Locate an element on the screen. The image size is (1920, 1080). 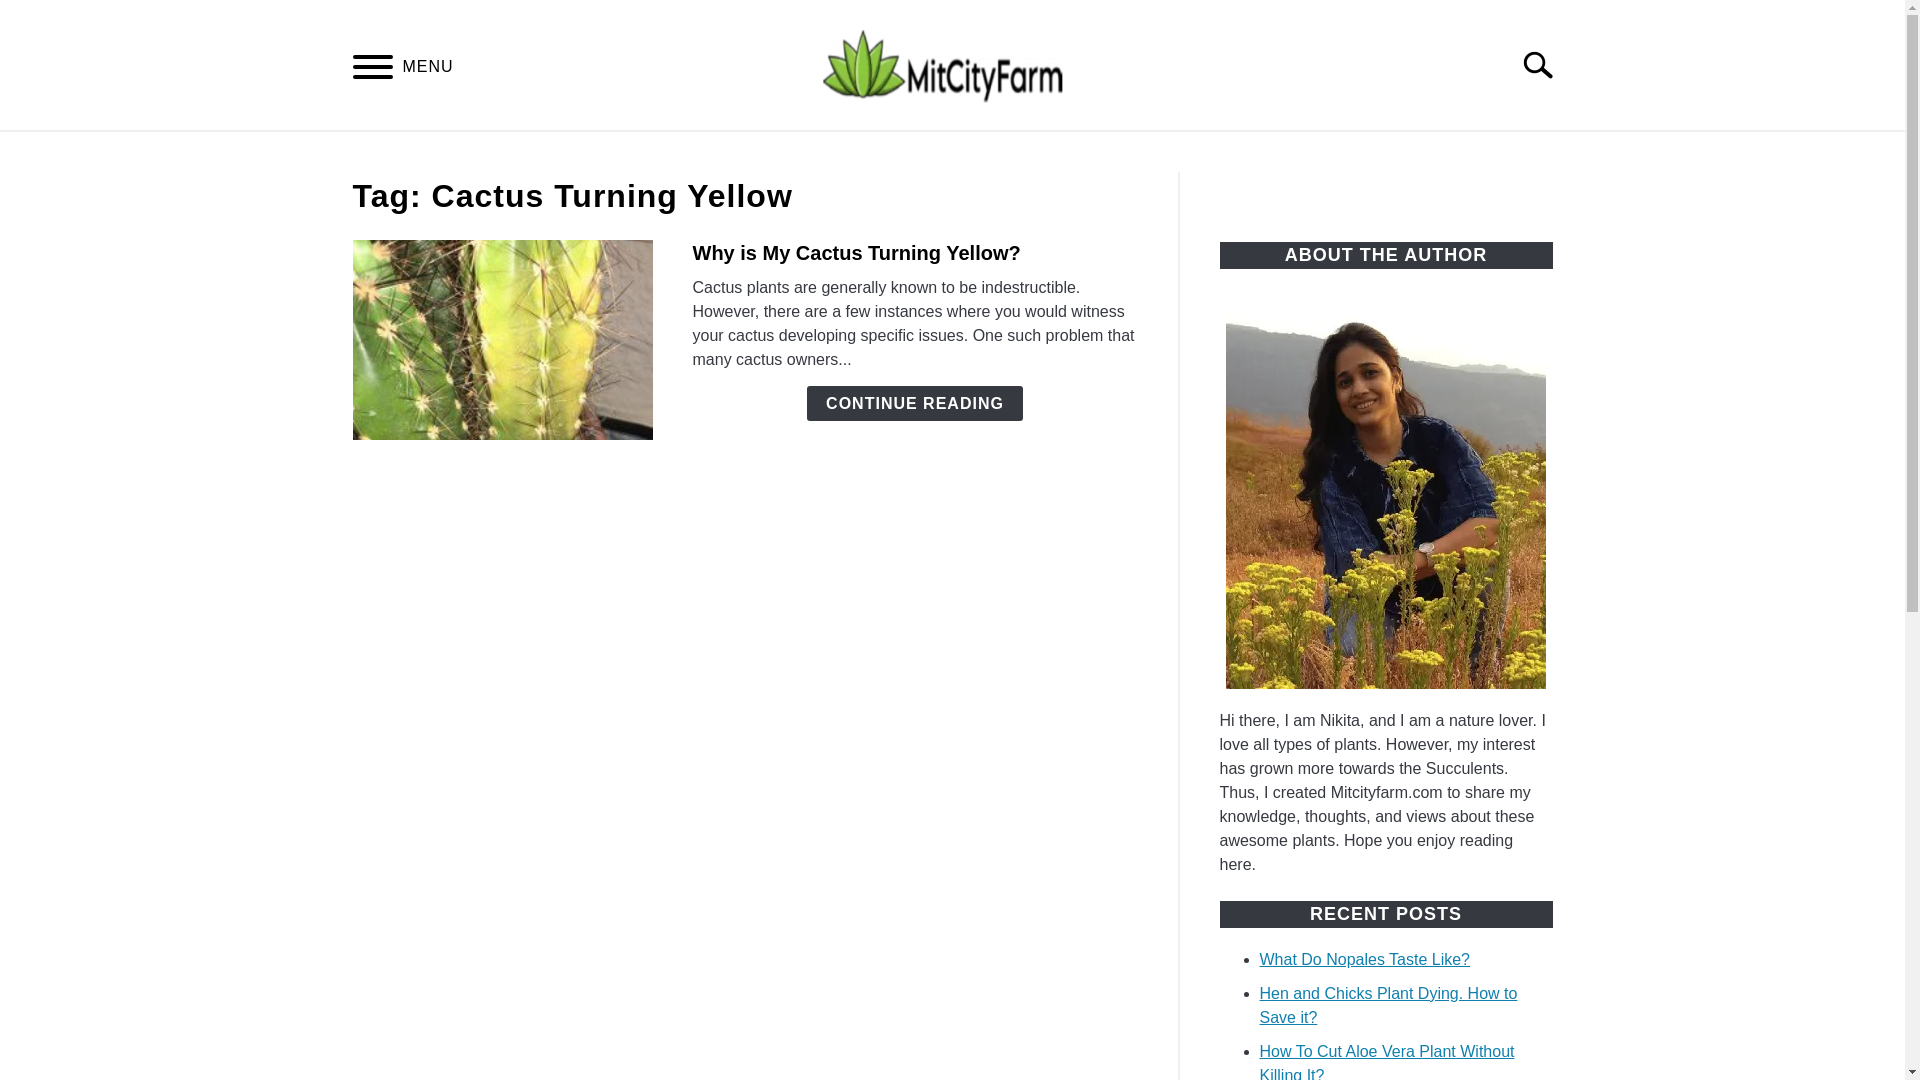
How To Cut Aloe Vera Plant Without Killing It? is located at coordinates (1386, 1062).